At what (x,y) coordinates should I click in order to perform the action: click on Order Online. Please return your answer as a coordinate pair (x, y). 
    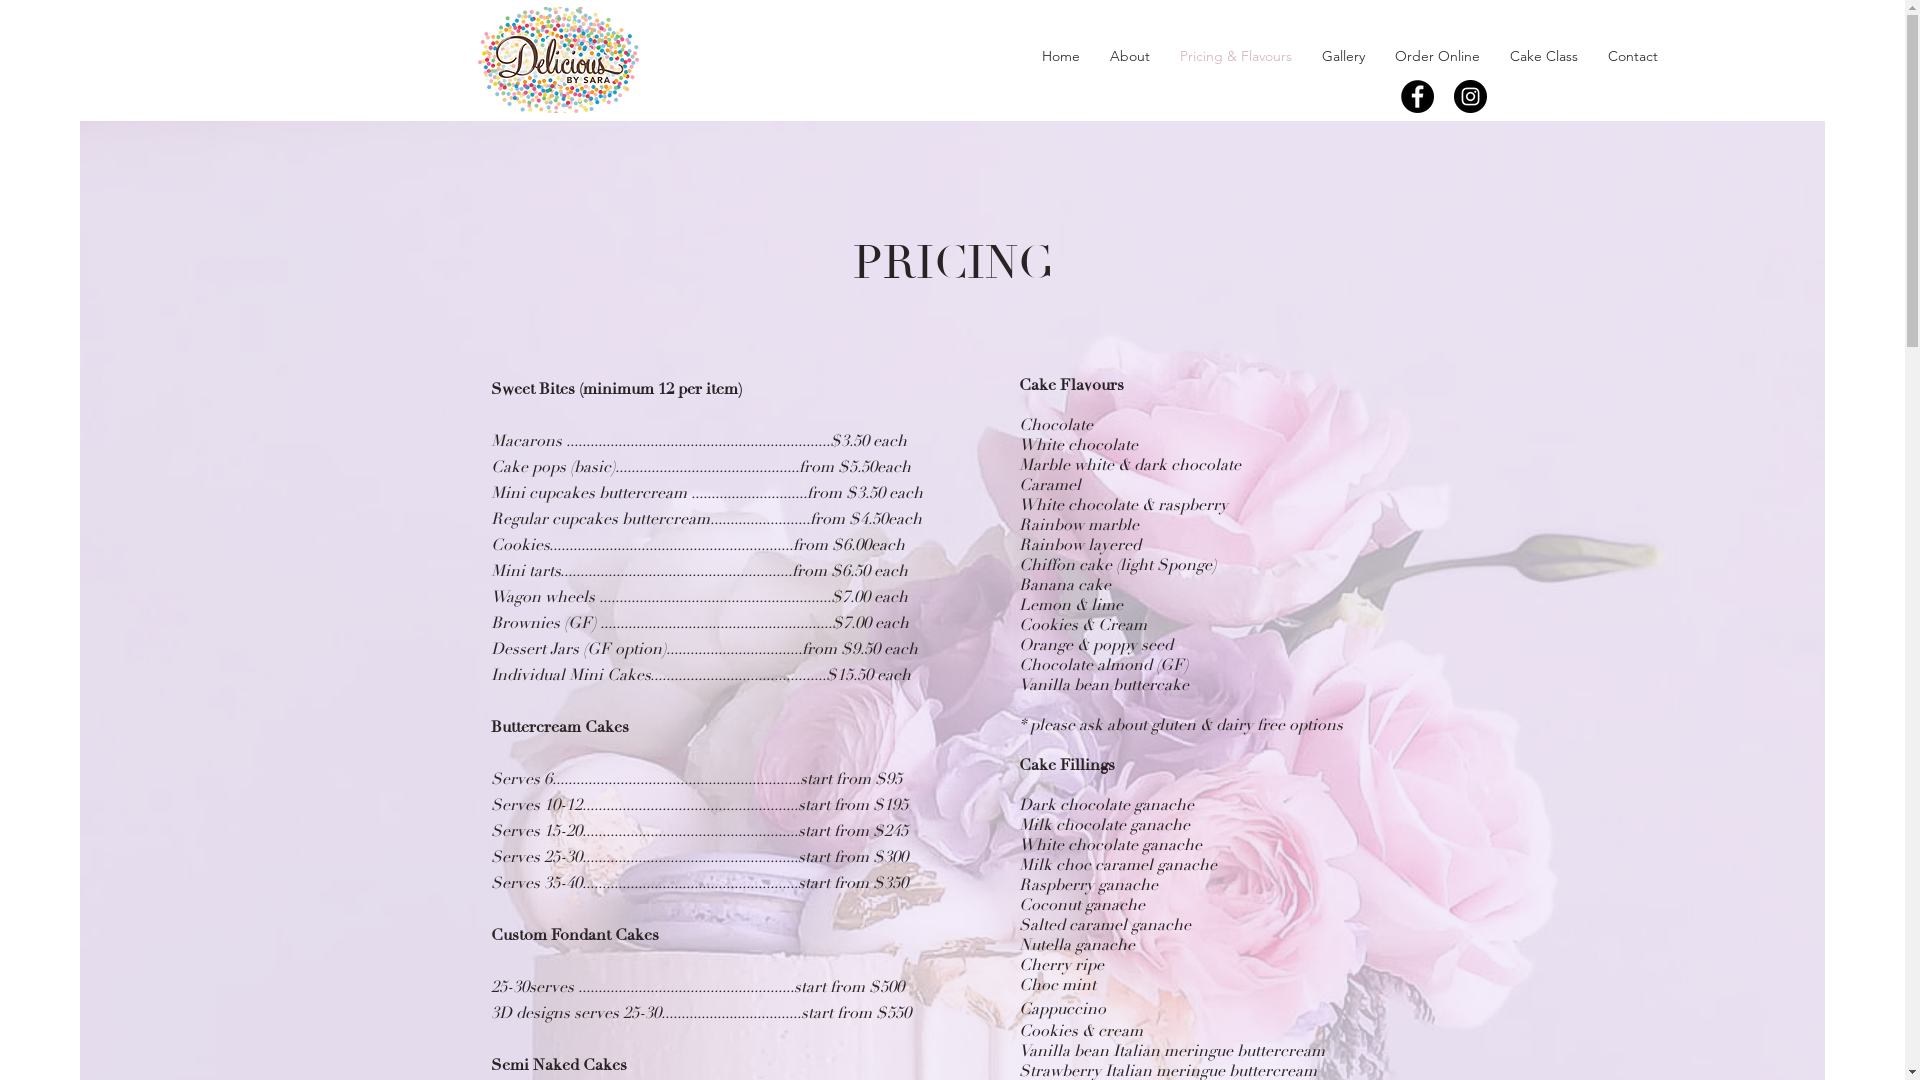
    Looking at the image, I should click on (1438, 56).